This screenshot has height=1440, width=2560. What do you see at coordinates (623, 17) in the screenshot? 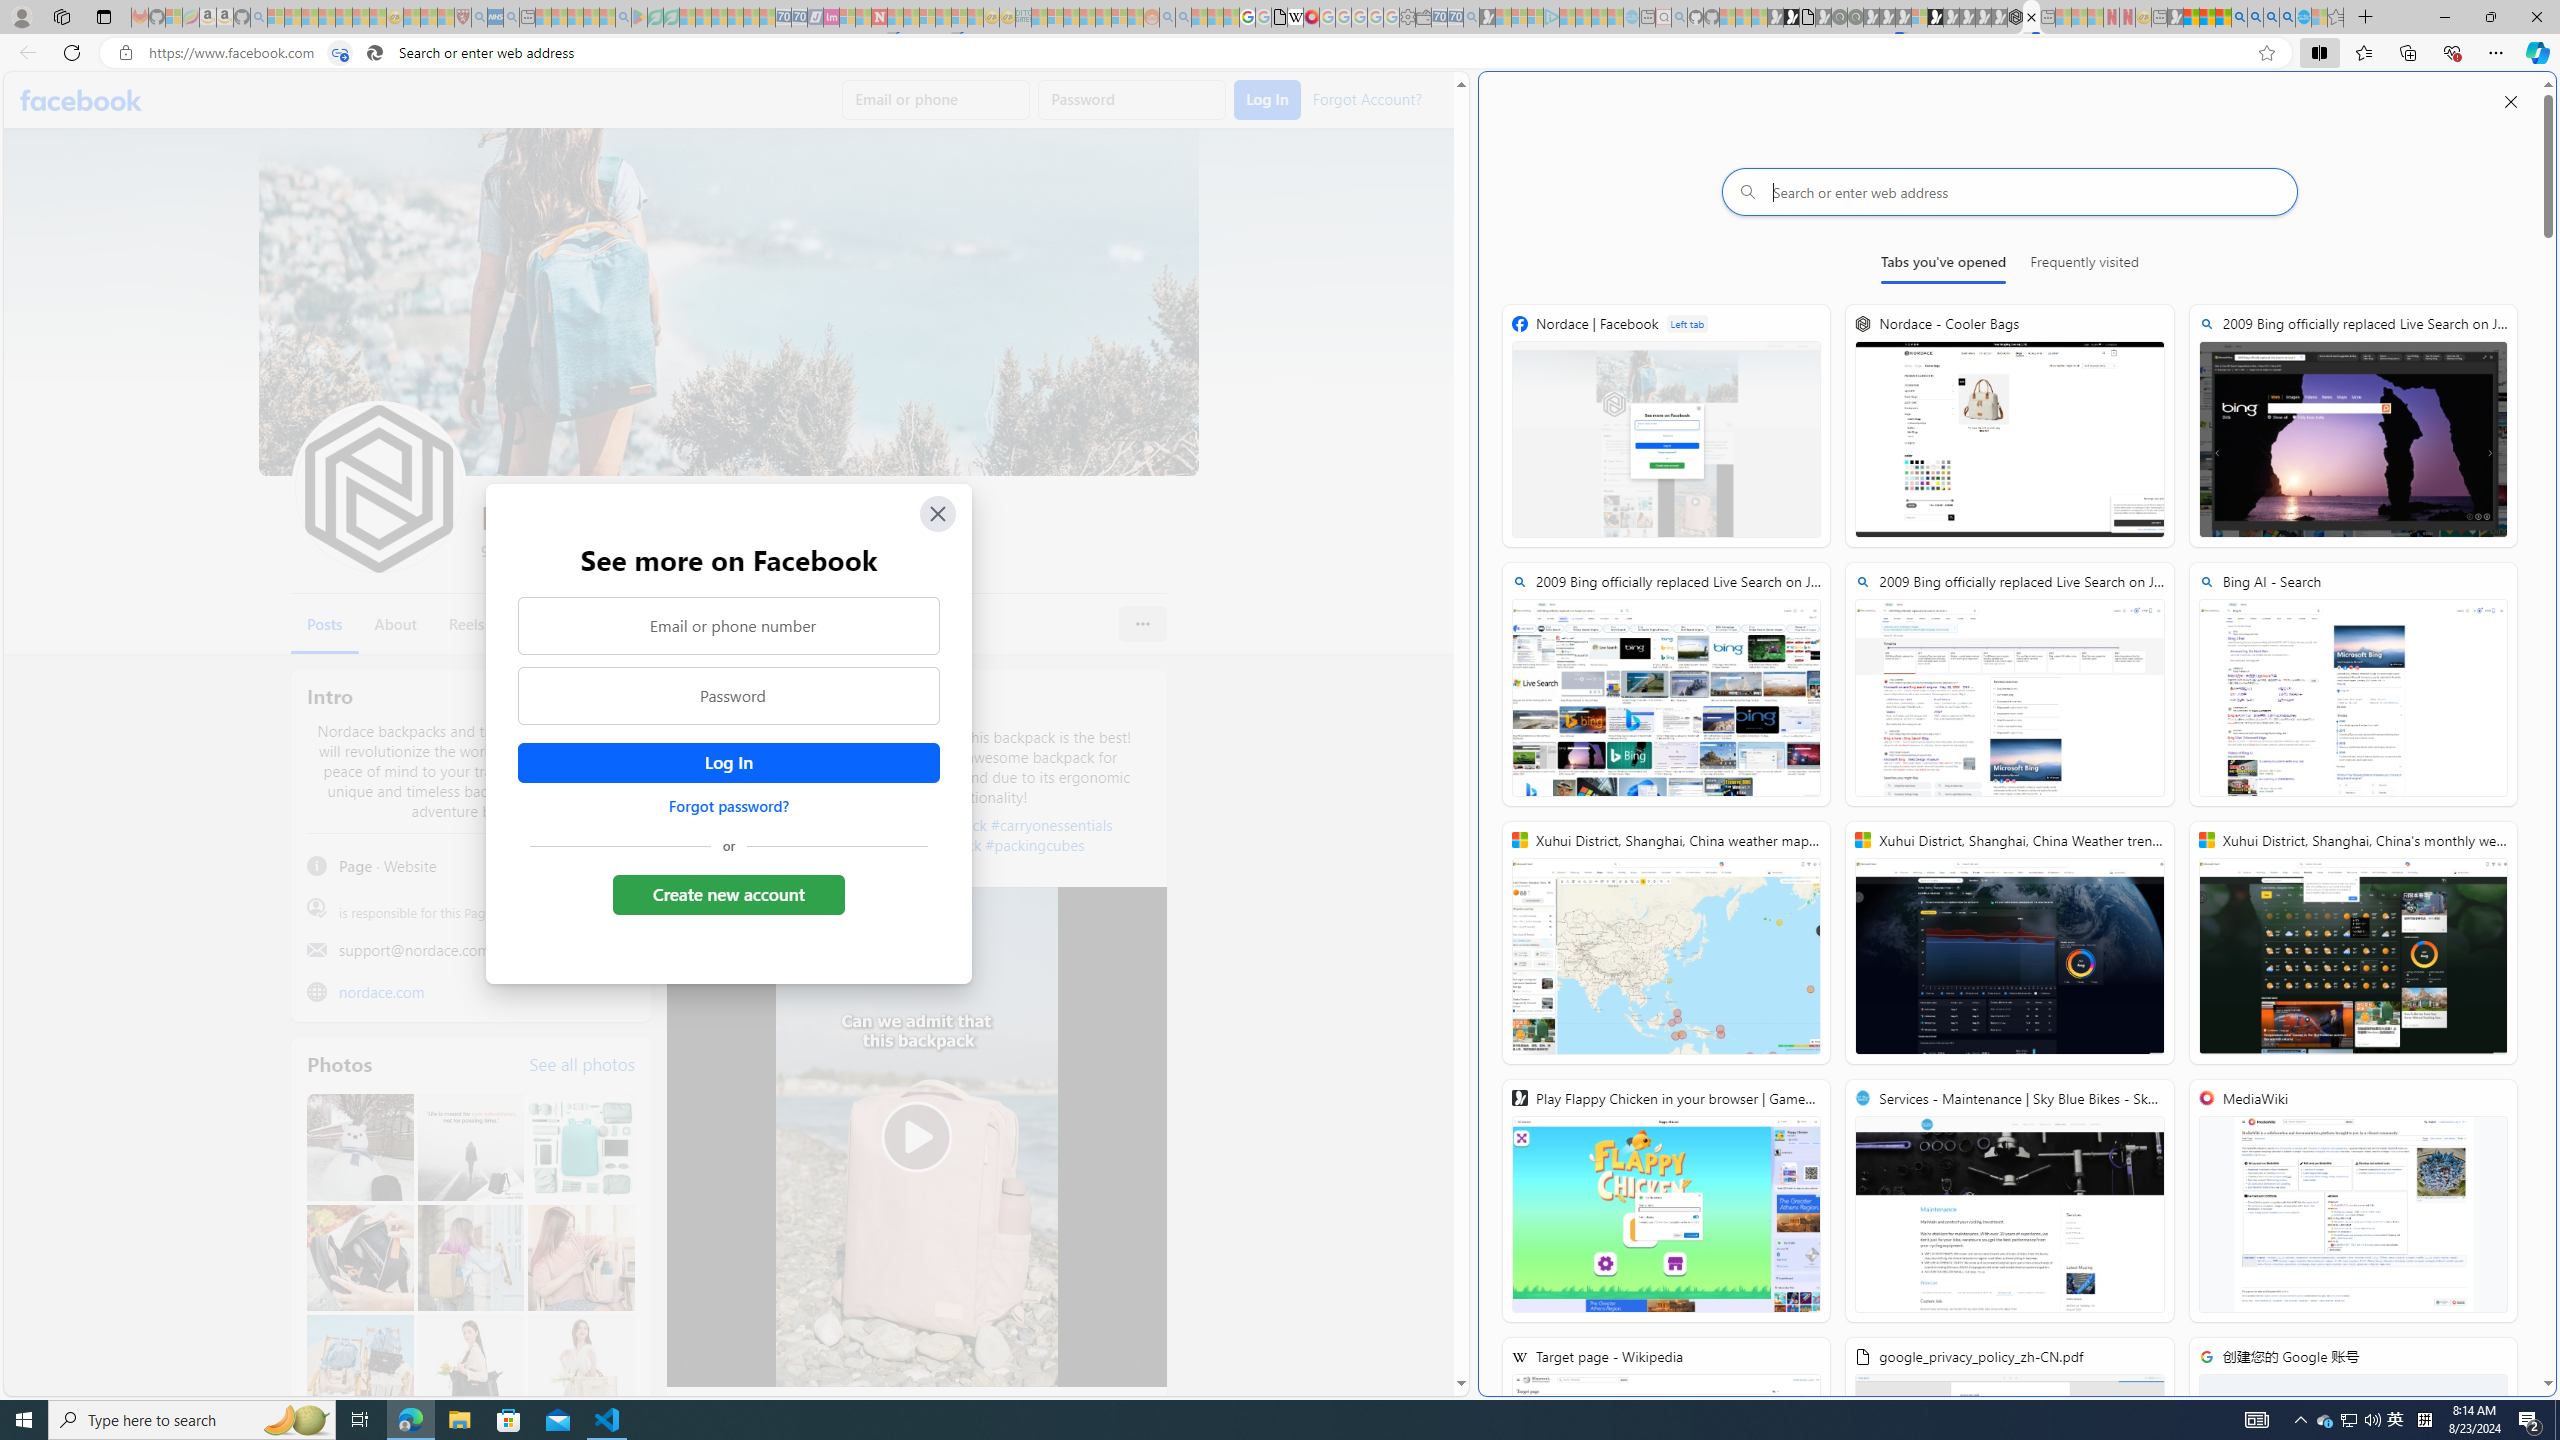
I see `google - Search - Sleeping` at bounding box center [623, 17].